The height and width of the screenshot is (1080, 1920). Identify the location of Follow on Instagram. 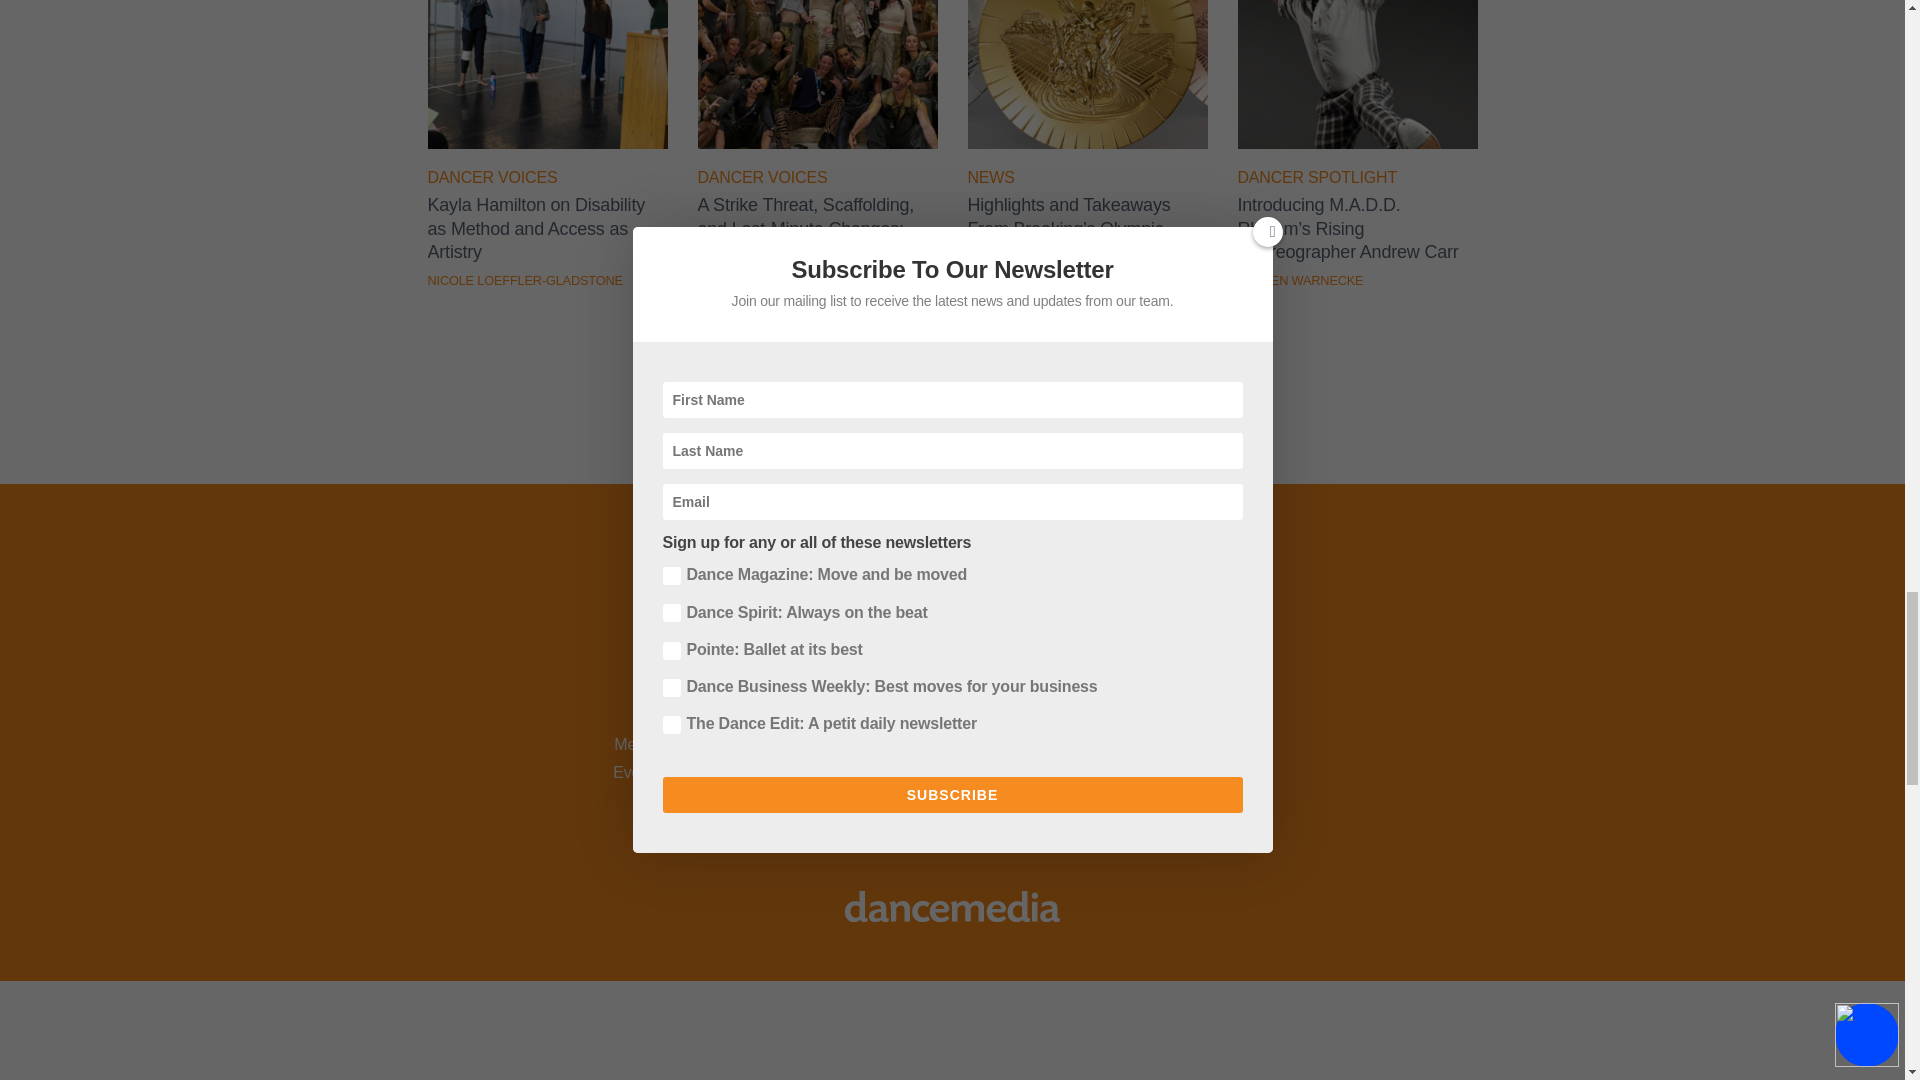
(926, 674).